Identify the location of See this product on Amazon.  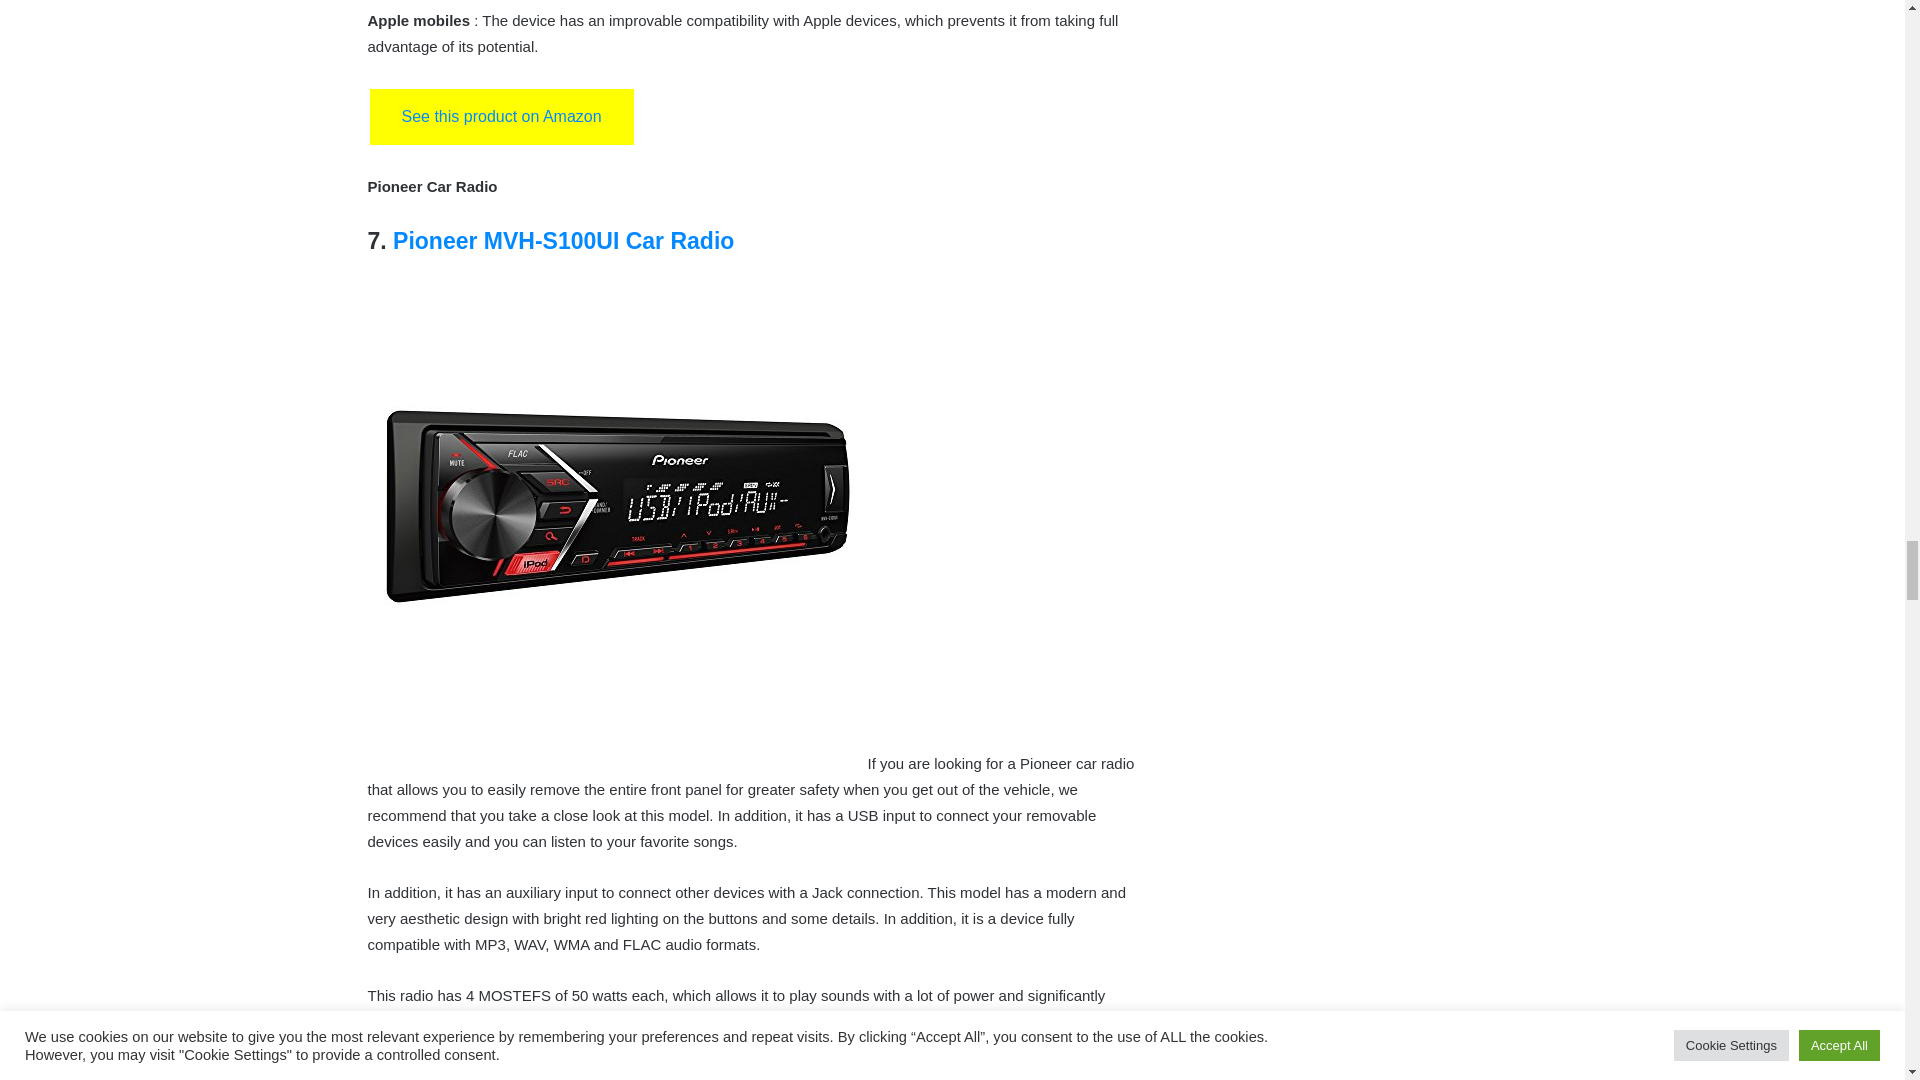
(502, 116).